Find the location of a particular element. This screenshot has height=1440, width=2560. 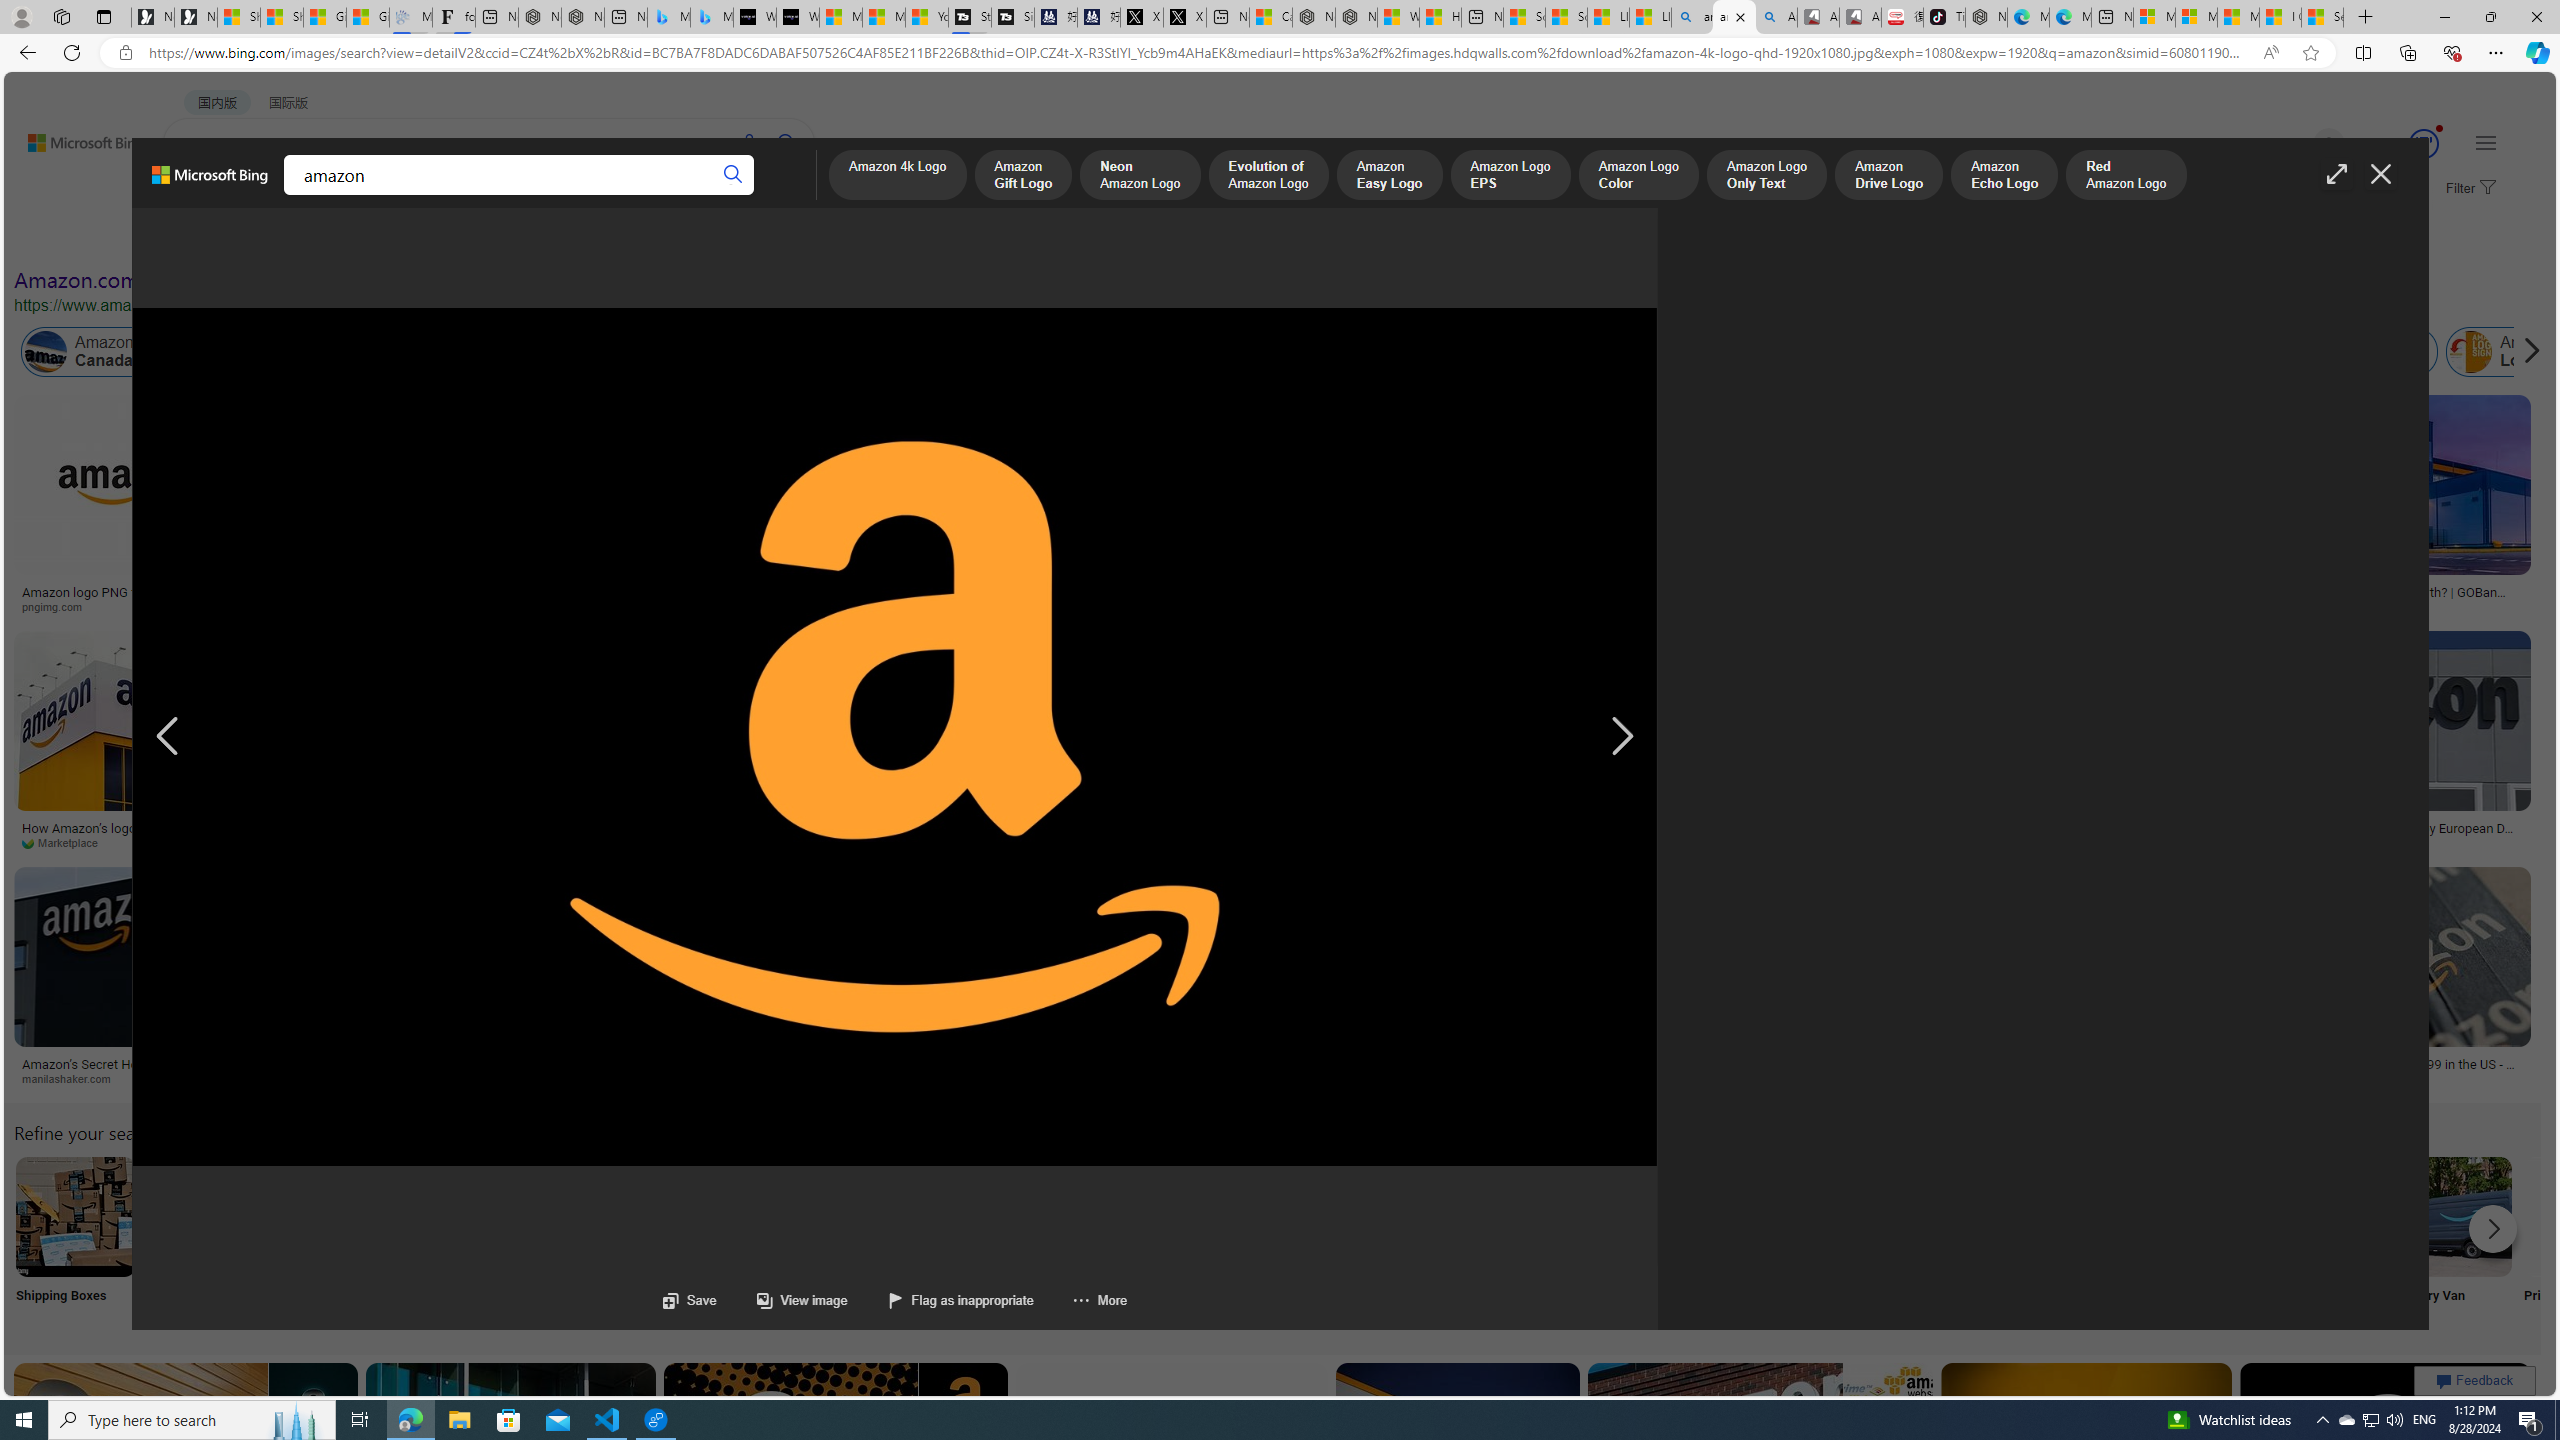

Evolution of Amazon Logo is located at coordinates (1268, 176).